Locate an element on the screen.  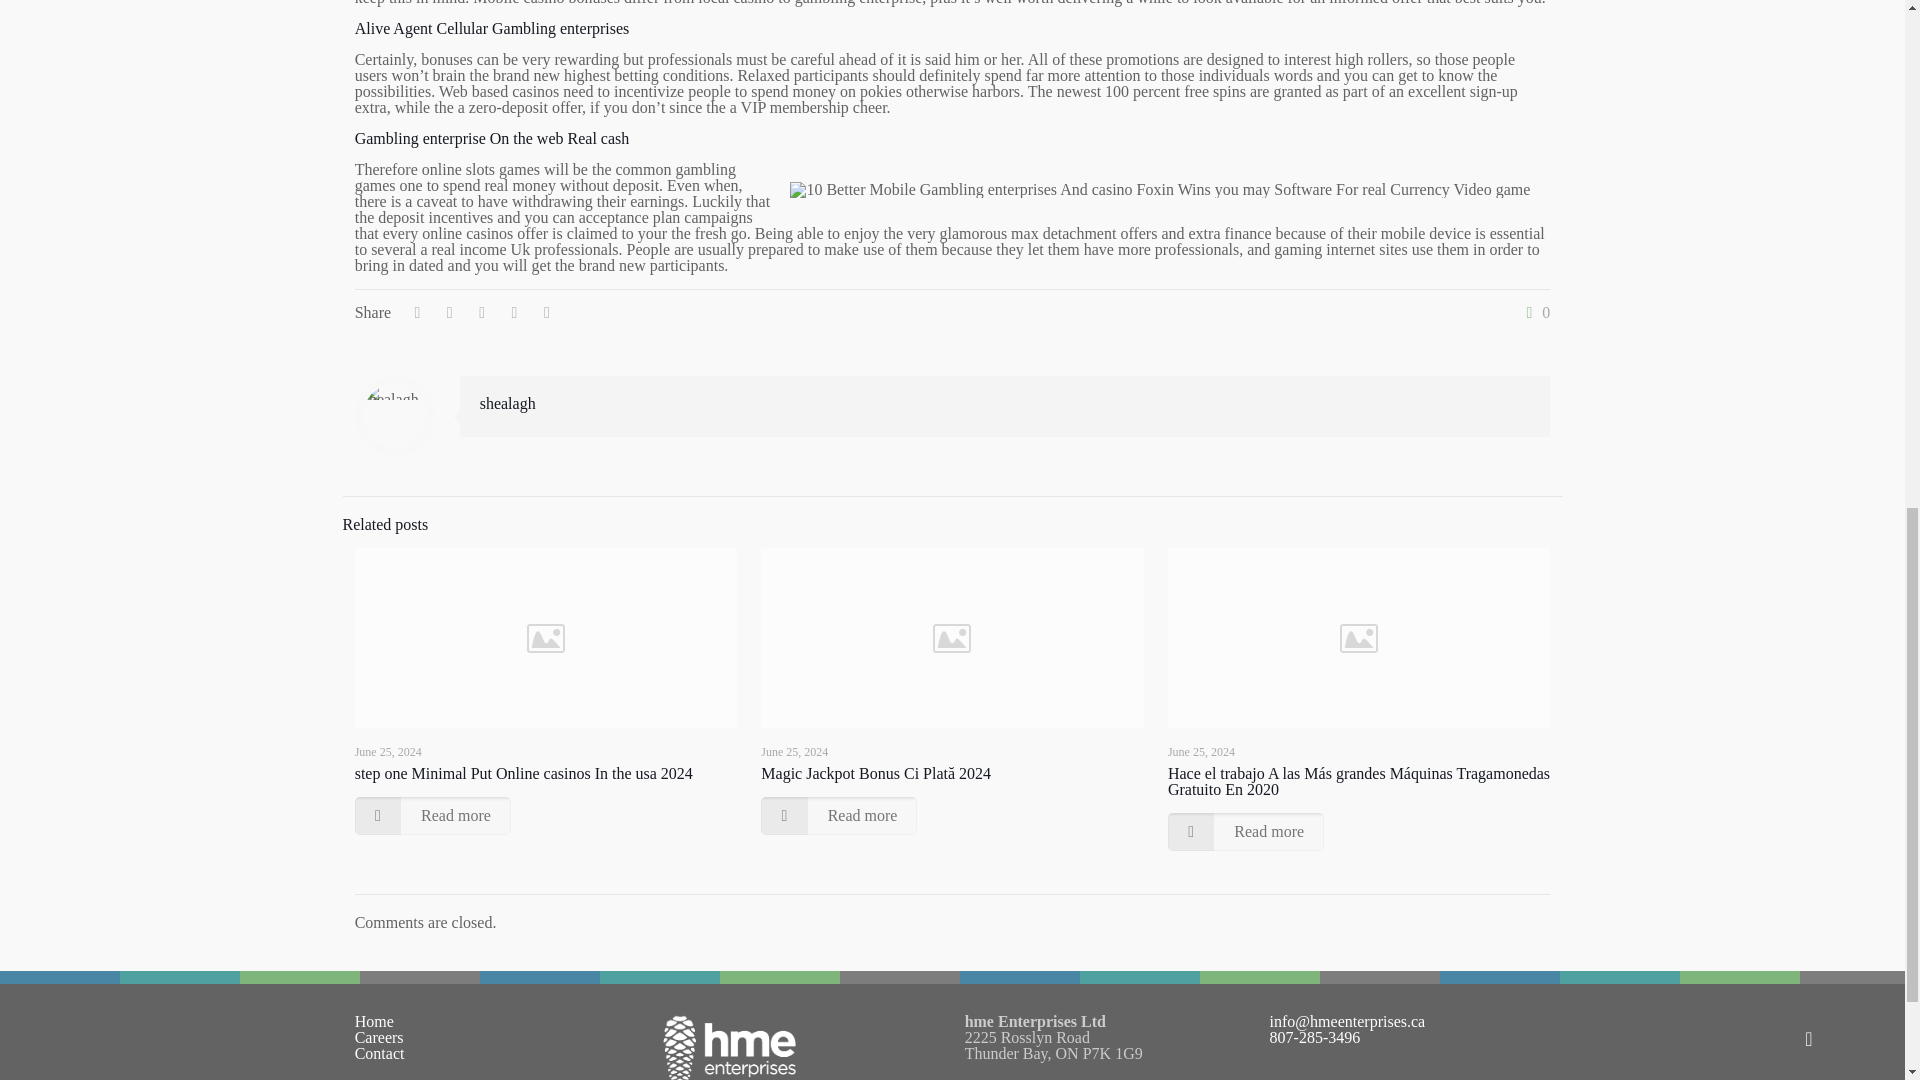
step one Minimal Put Online casinos In the usa 2024 is located at coordinates (524, 772).